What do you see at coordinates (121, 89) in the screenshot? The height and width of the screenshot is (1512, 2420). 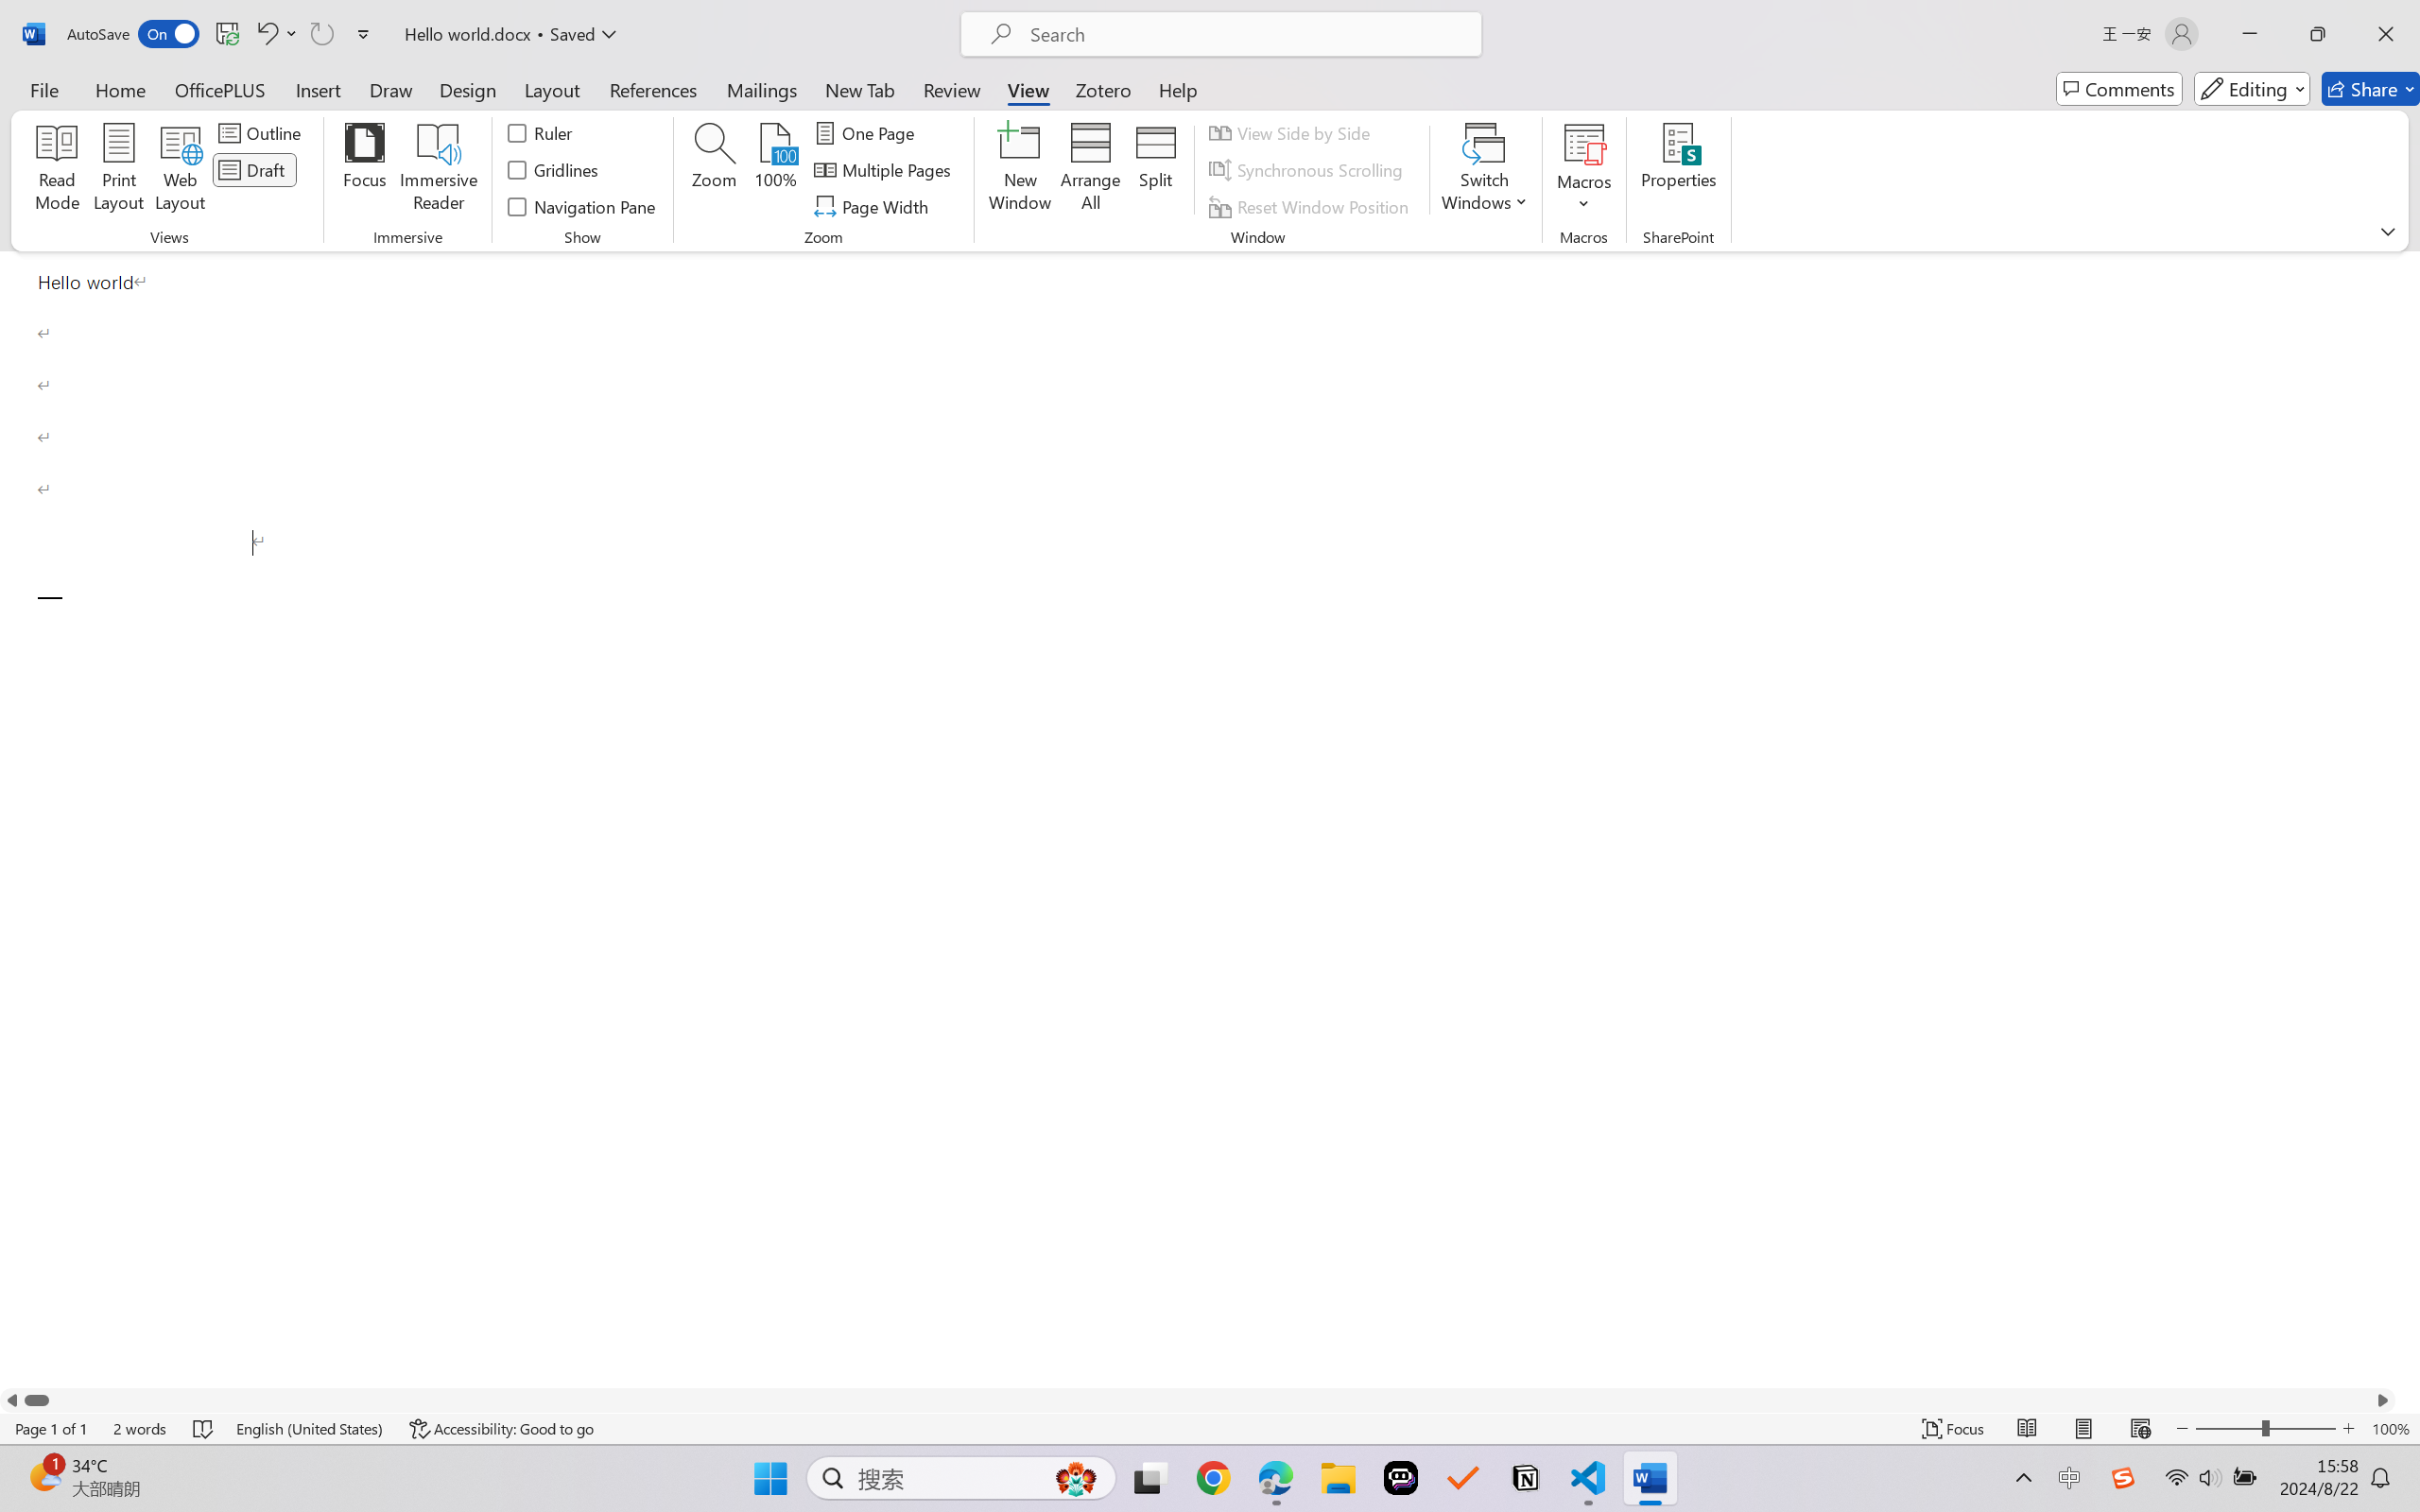 I see `Home` at bounding box center [121, 89].